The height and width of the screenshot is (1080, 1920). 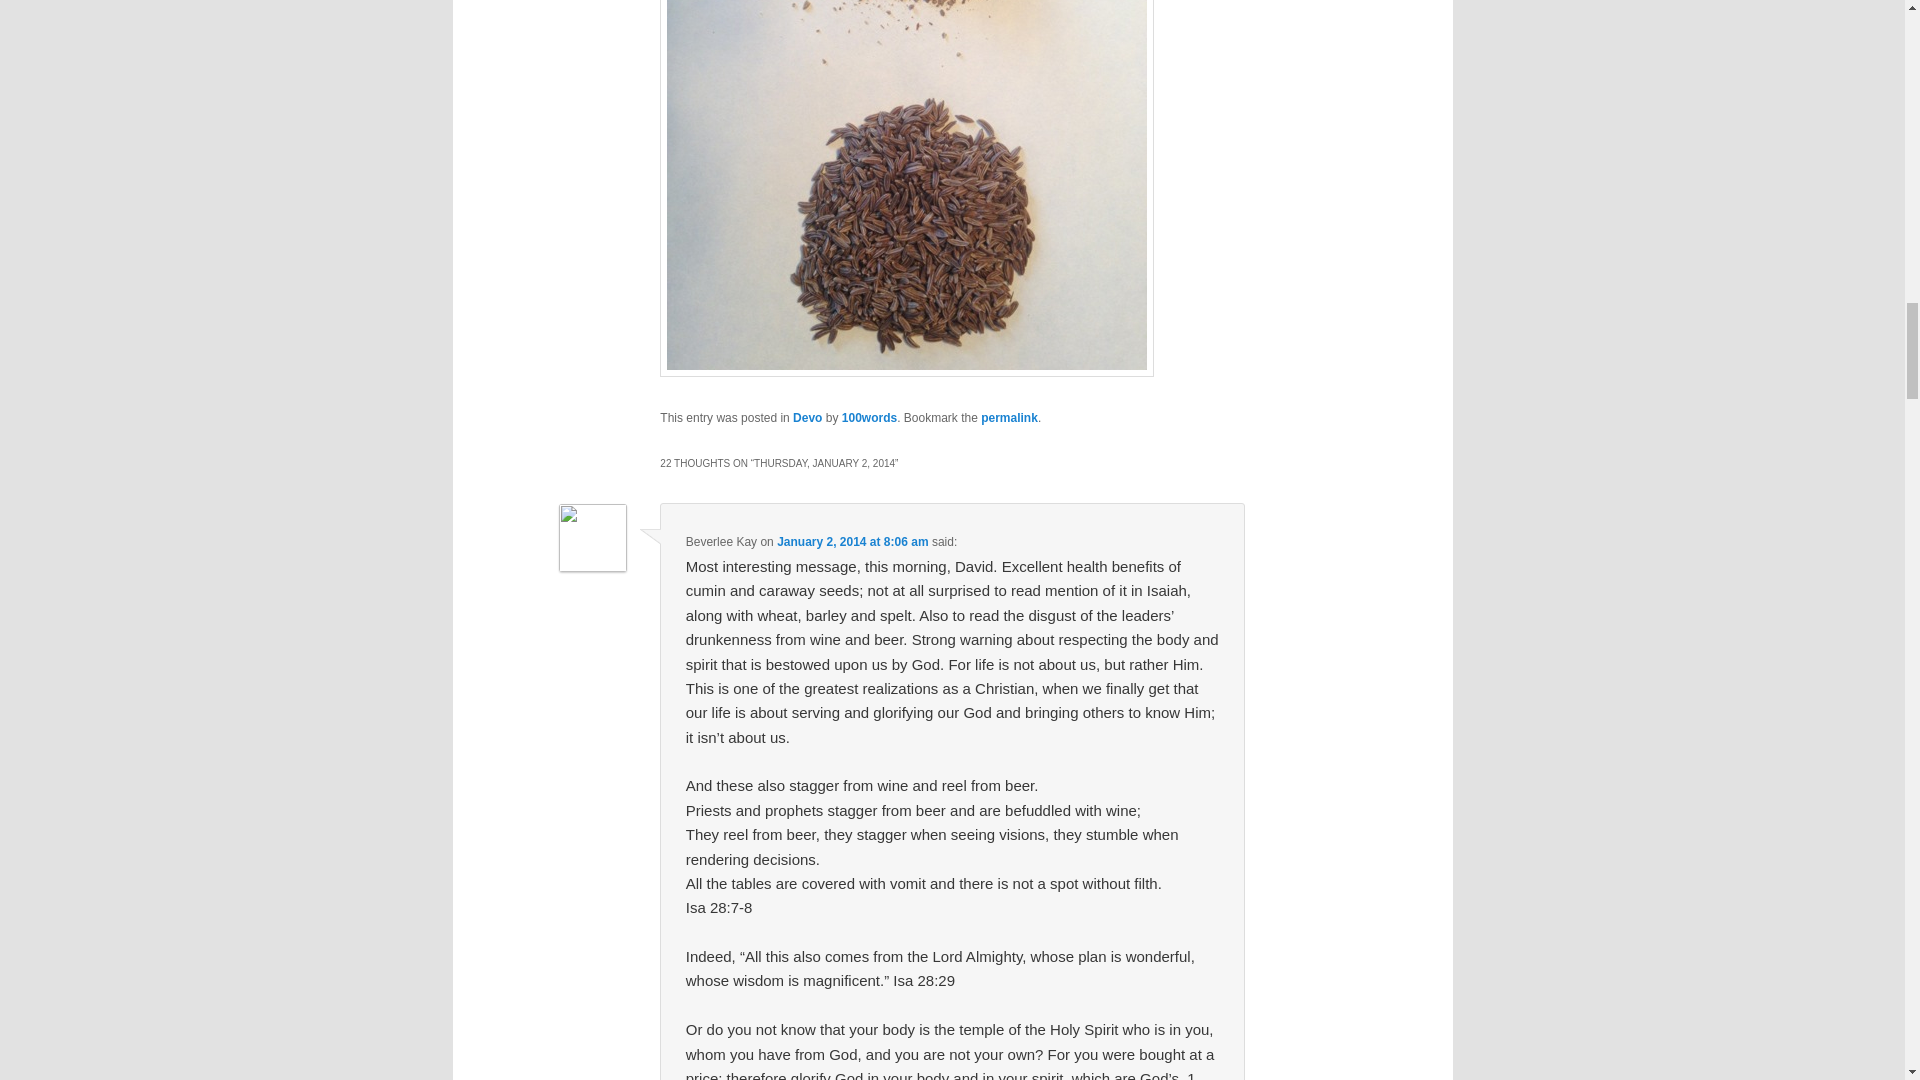 What do you see at coordinates (1010, 418) in the screenshot?
I see `permalink` at bounding box center [1010, 418].